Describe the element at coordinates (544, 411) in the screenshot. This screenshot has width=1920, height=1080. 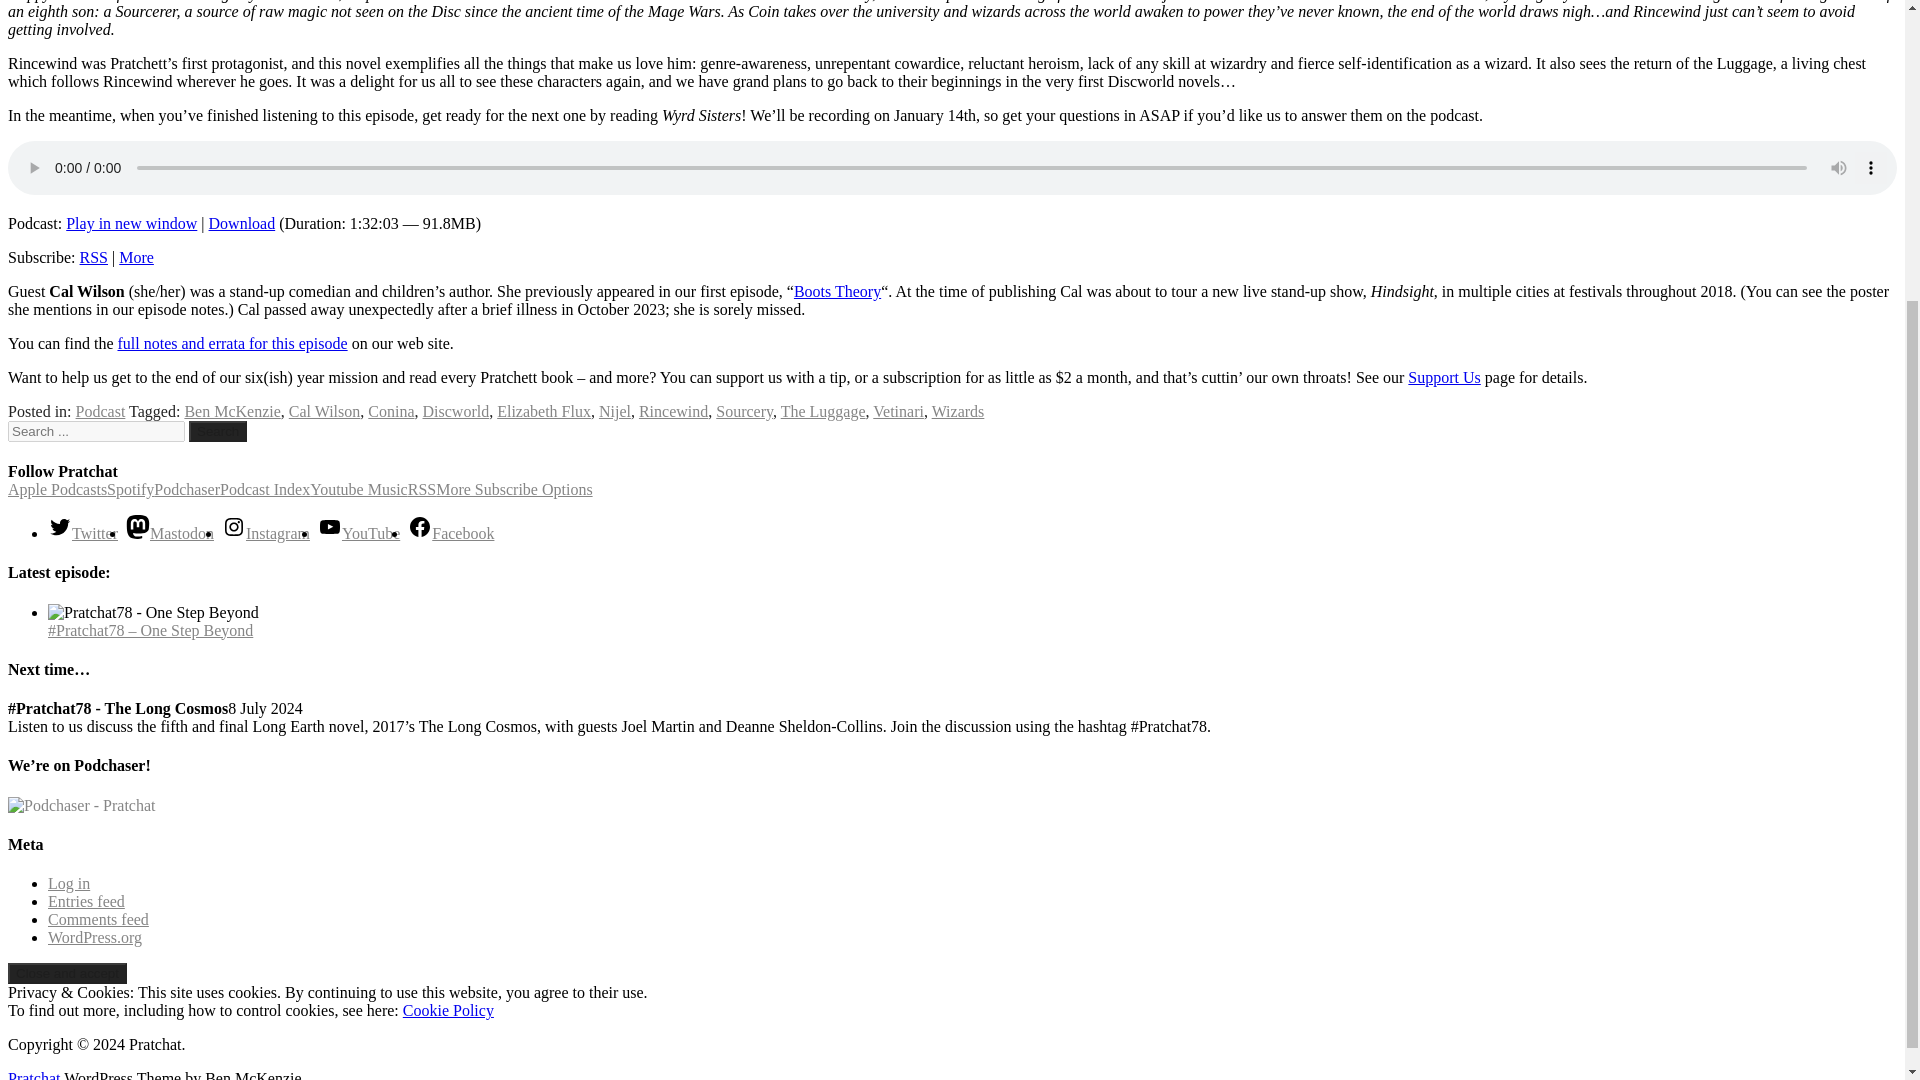
I see `Elizabeth Flux` at that location.